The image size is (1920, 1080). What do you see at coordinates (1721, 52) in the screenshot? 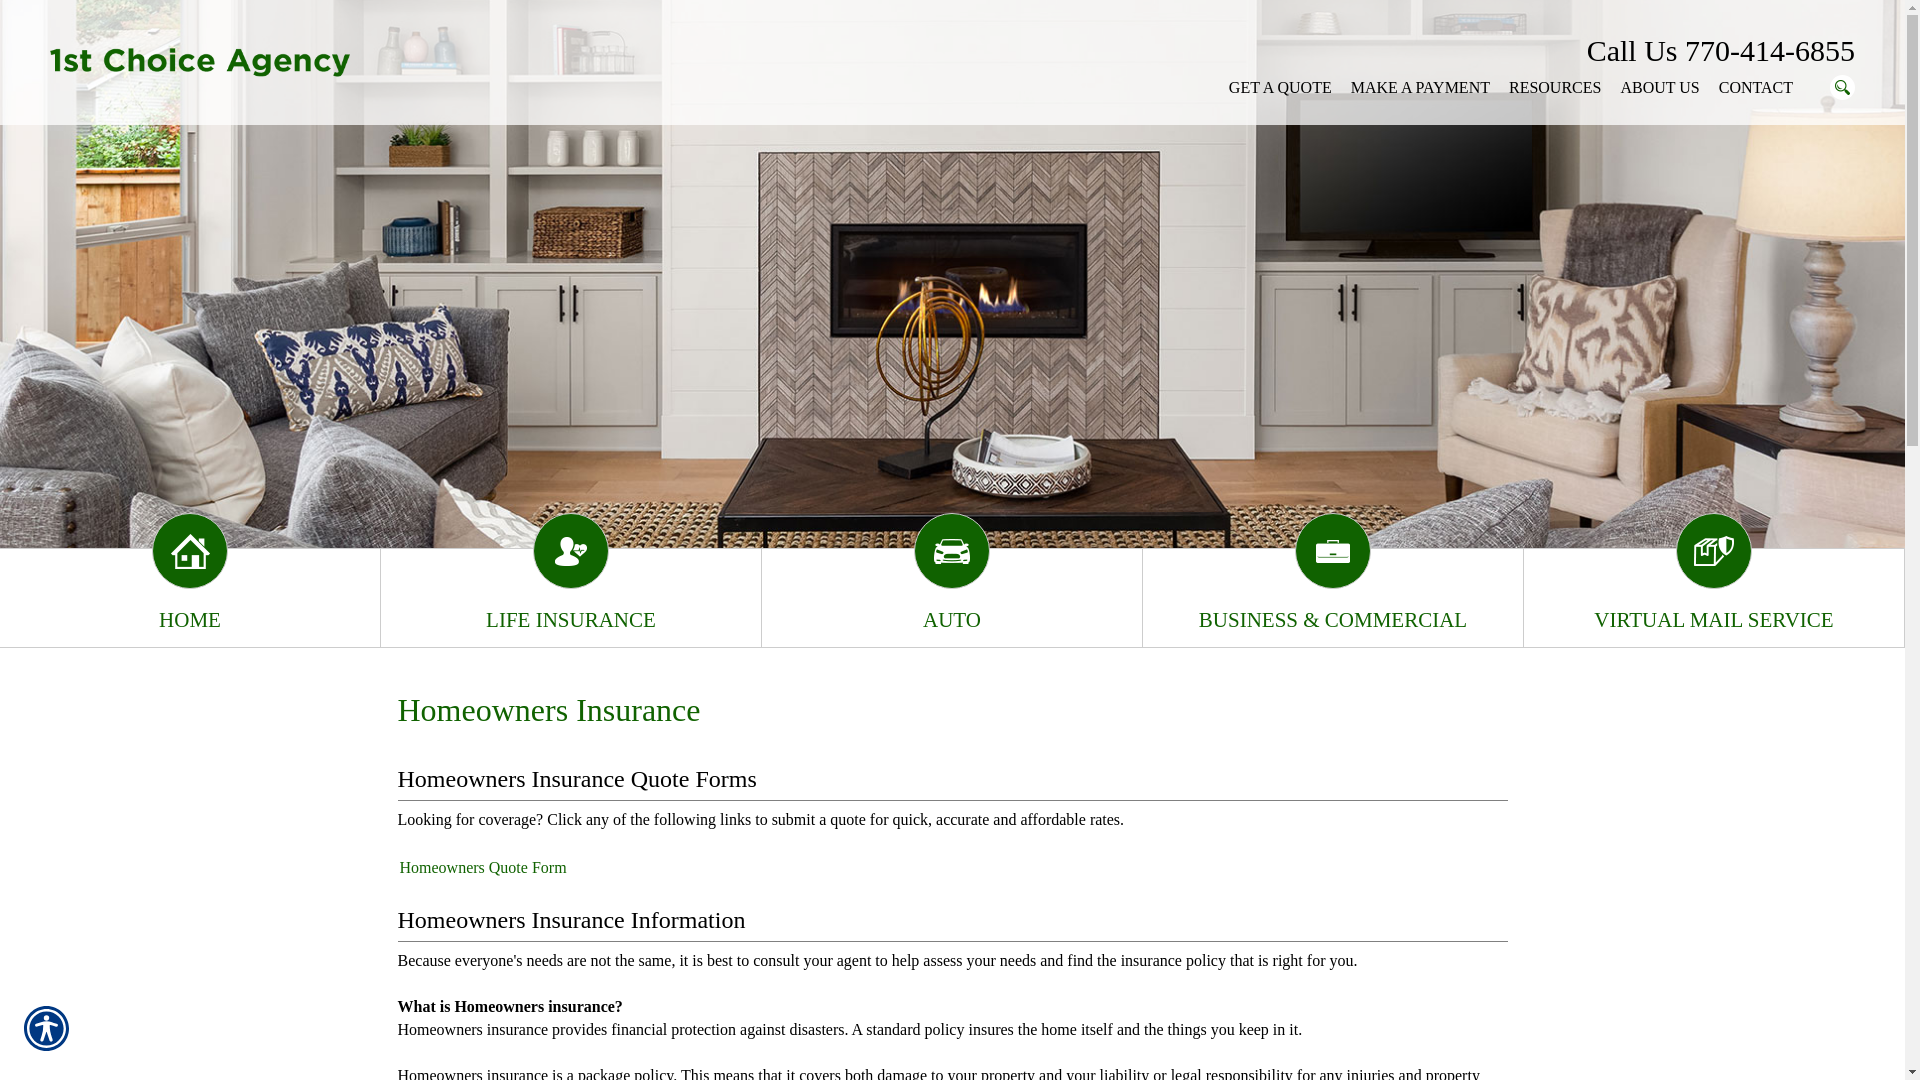
I see `Call Us 770-414-6855` at bounding box center [1721, 52].